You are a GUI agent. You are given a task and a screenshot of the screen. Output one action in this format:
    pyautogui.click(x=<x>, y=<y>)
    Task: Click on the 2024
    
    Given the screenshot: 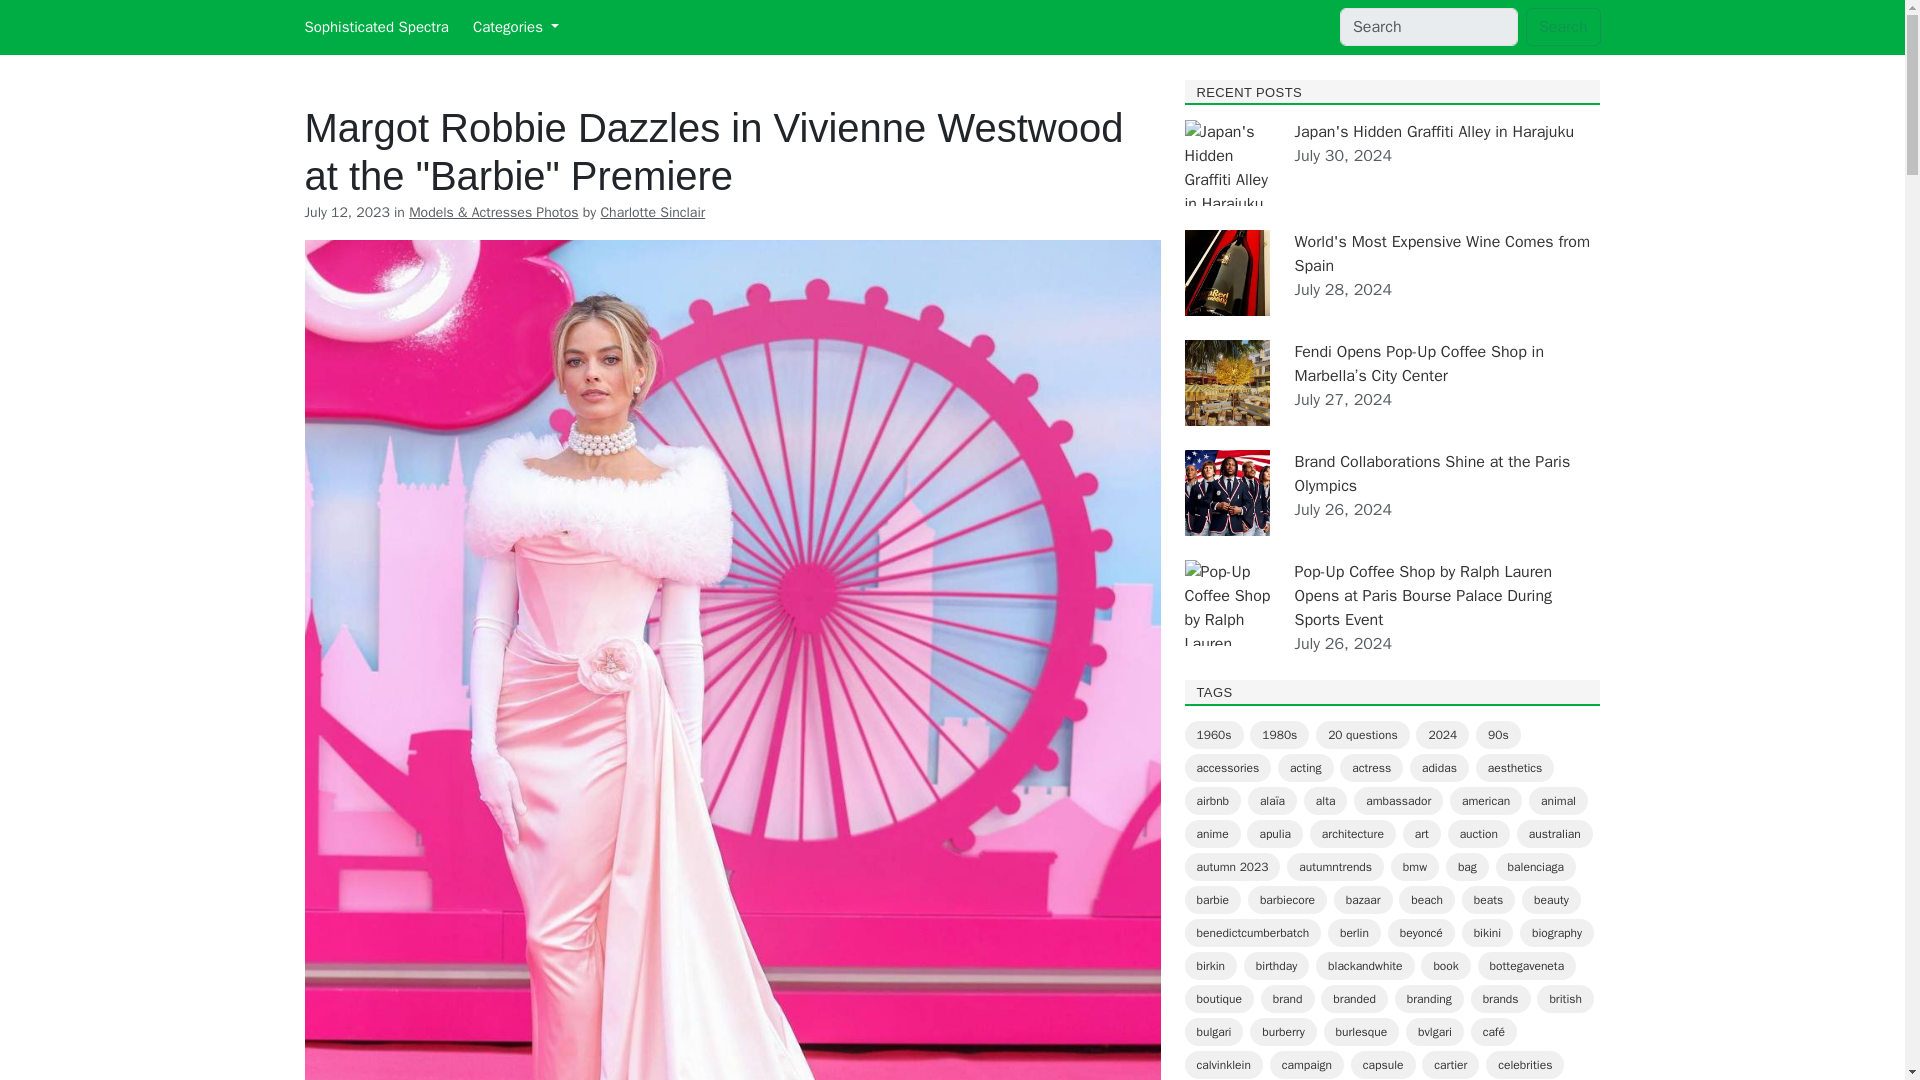 What is the action you would take?
    pyautogui.click(x=1442, y=735)
    